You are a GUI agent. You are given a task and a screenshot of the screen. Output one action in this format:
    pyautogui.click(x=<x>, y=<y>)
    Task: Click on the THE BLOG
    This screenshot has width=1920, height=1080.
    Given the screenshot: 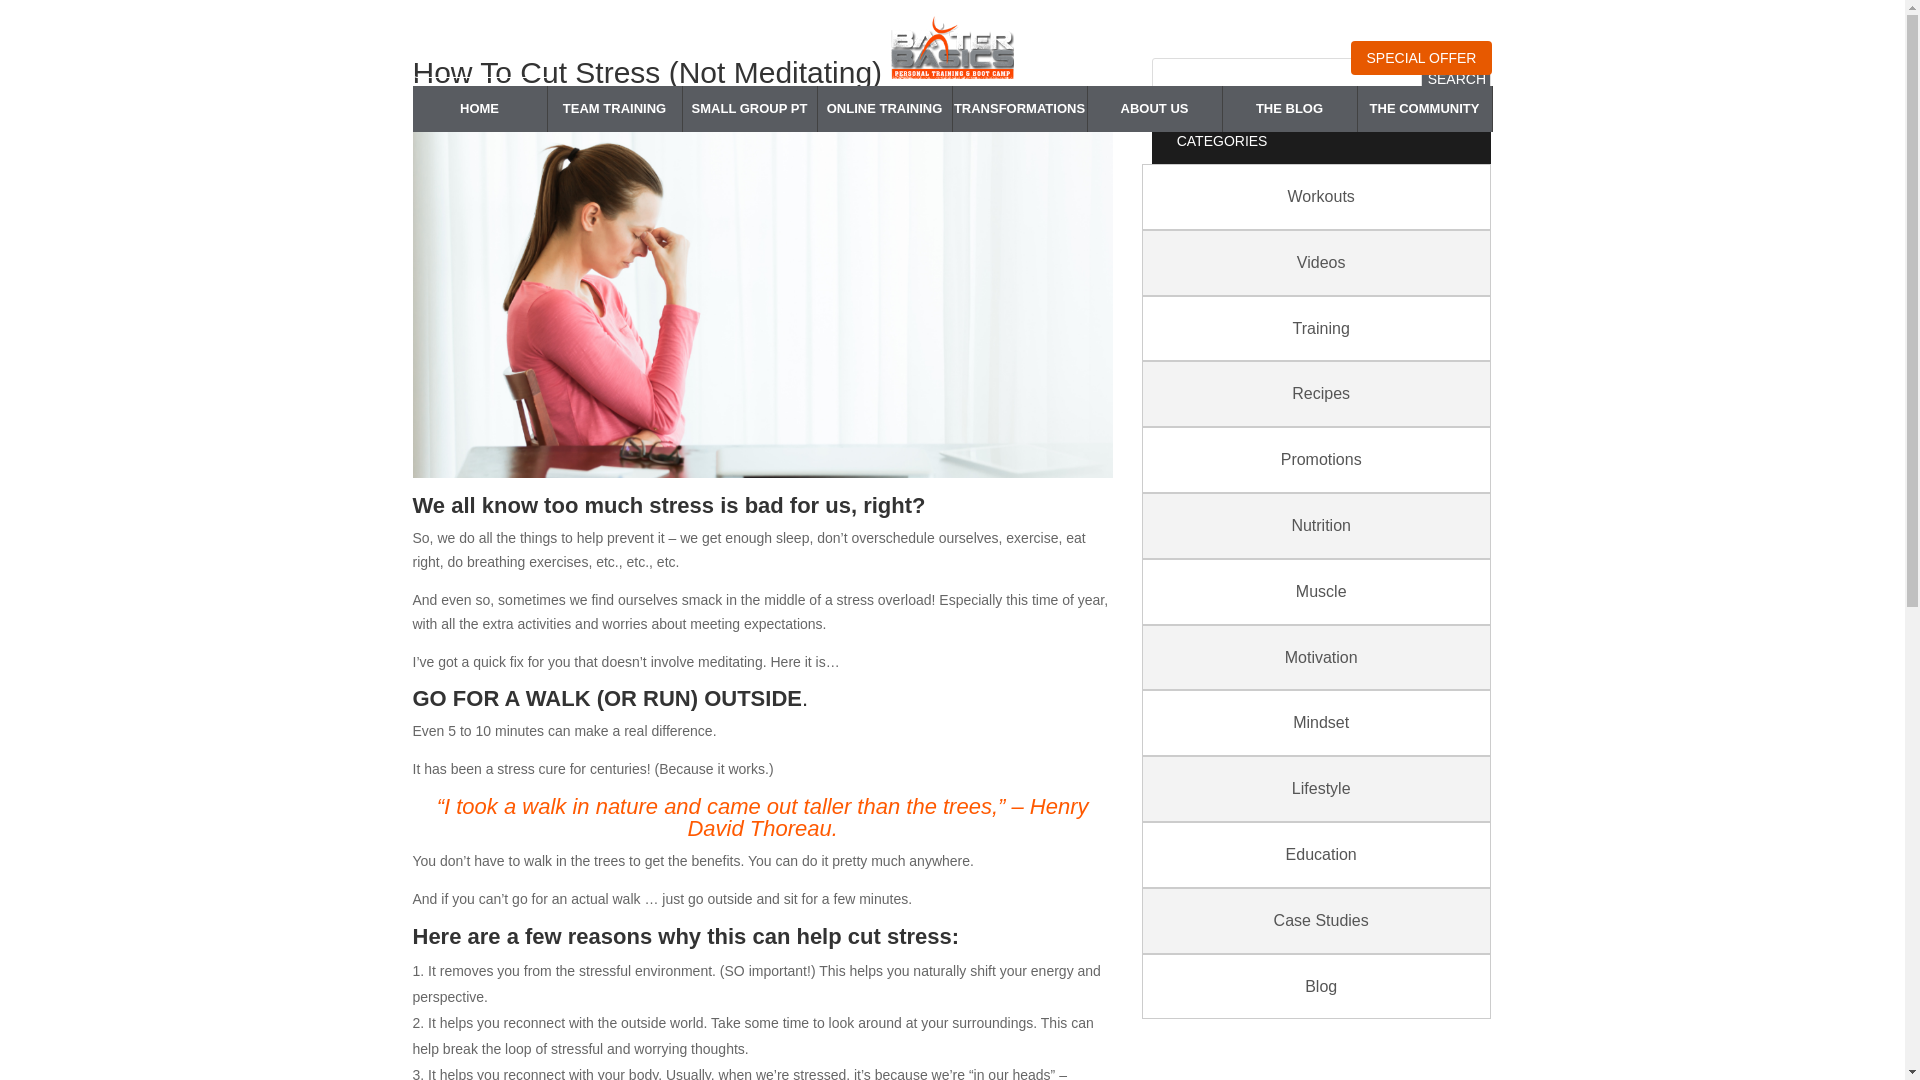 What is the action you would take?
    pyautogui.click(x=1288, y=108)
    